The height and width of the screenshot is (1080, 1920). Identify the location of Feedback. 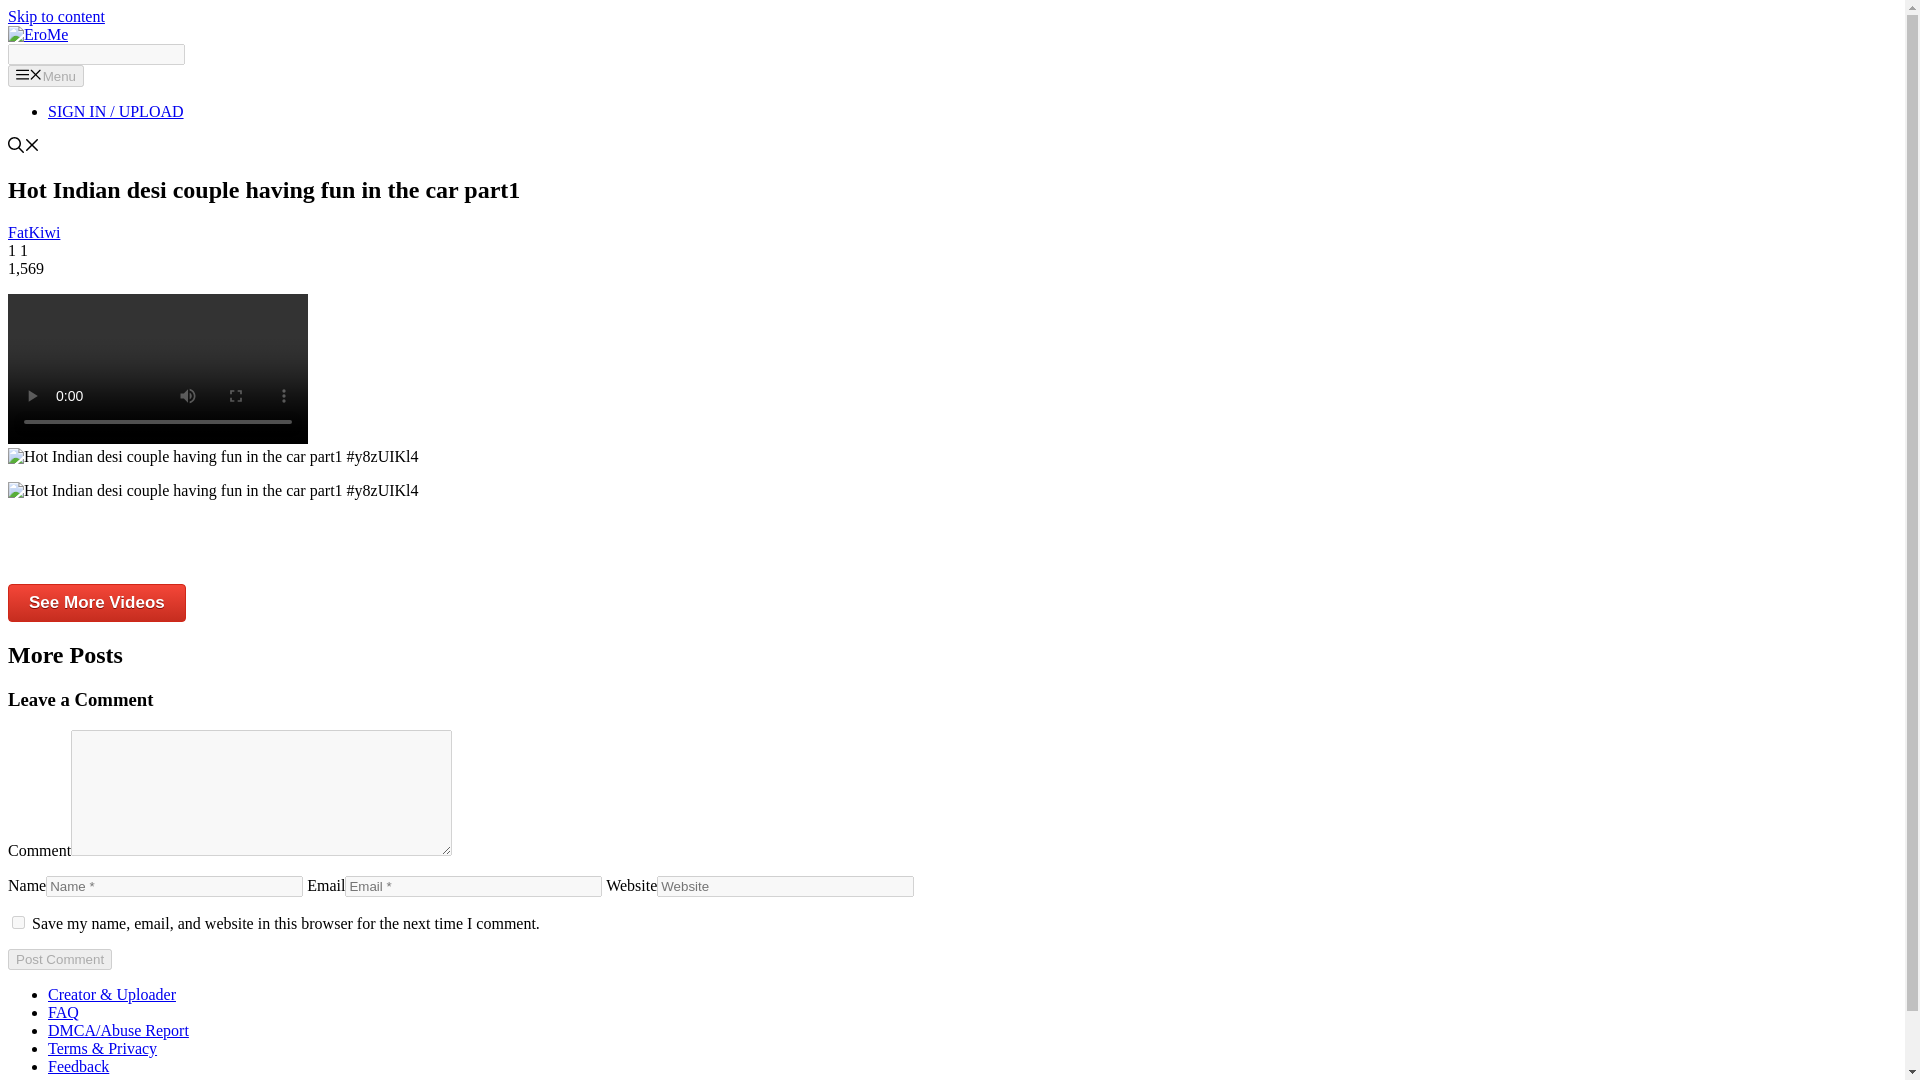
(78, 1066).